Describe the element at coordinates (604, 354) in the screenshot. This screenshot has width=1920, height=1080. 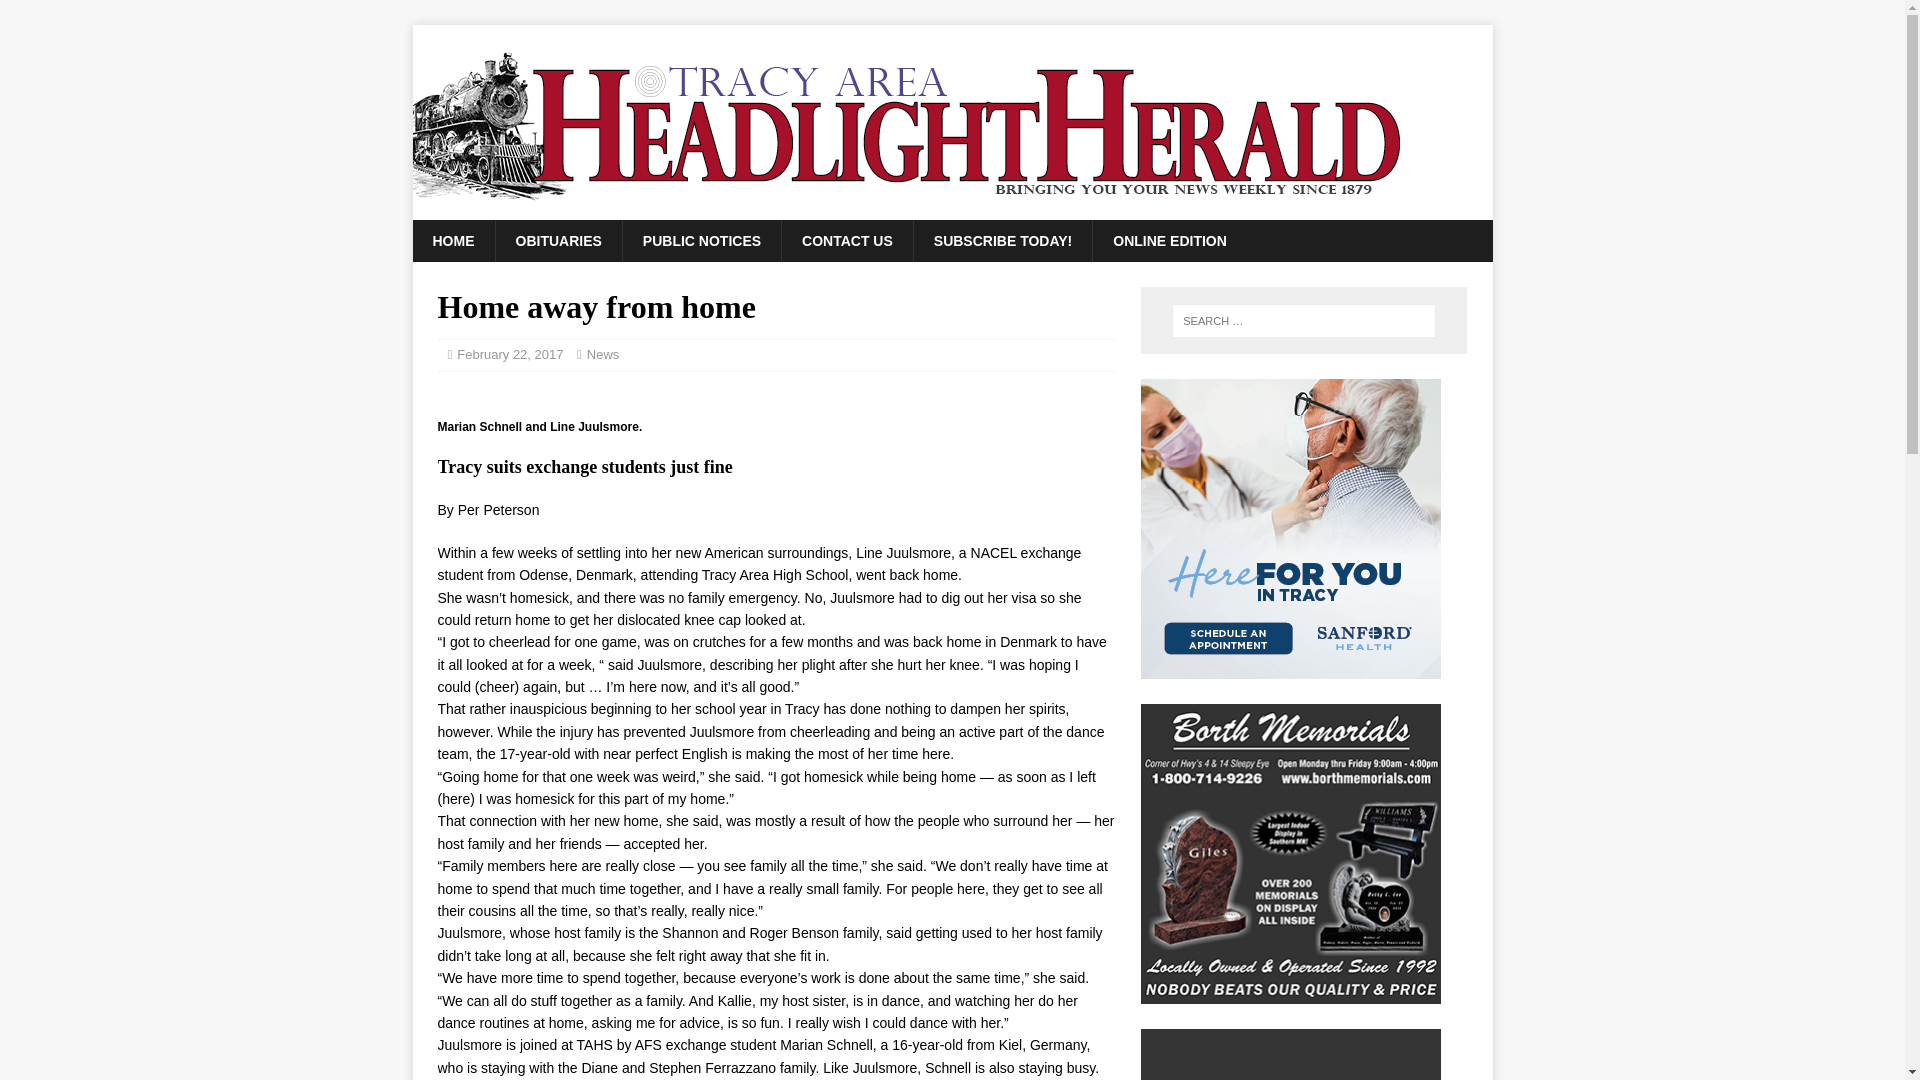
I see `News` at that location.